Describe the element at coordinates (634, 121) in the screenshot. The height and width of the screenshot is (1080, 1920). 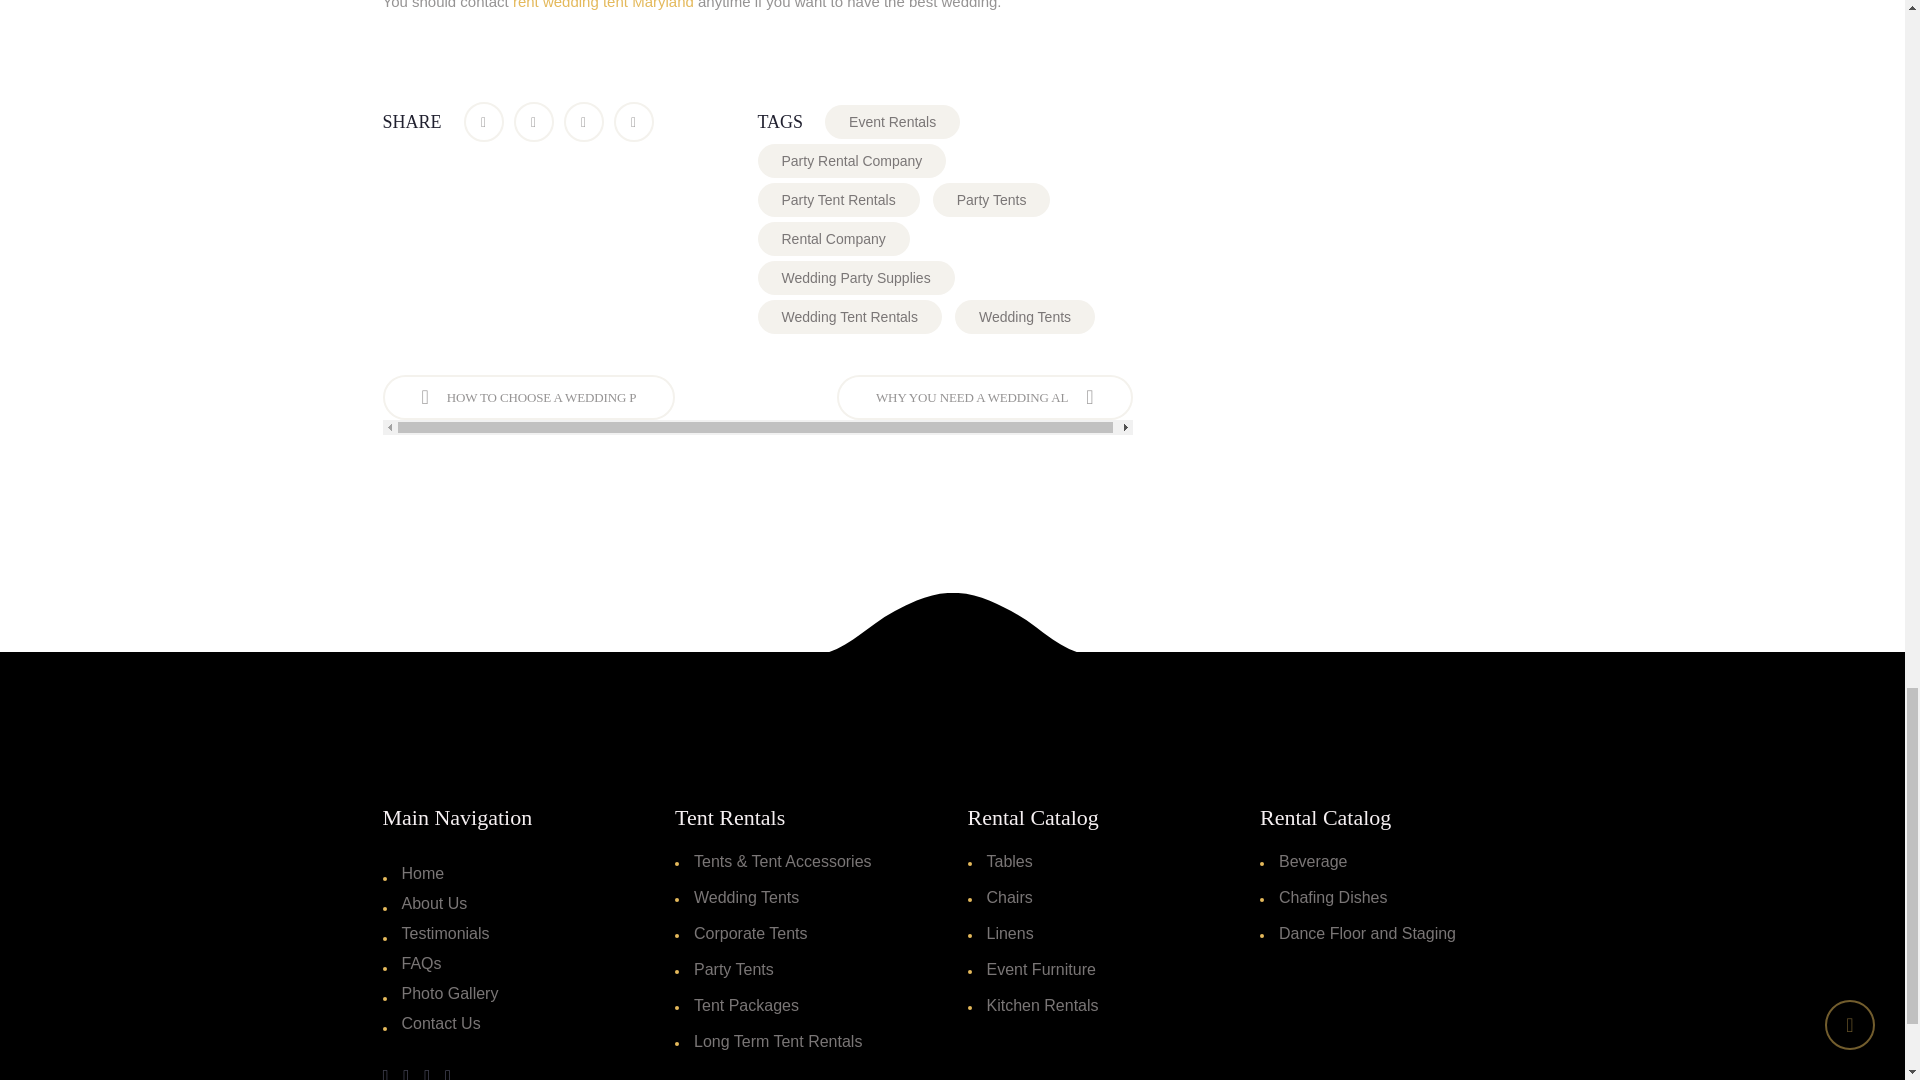
I see `Pinterest` at that location.